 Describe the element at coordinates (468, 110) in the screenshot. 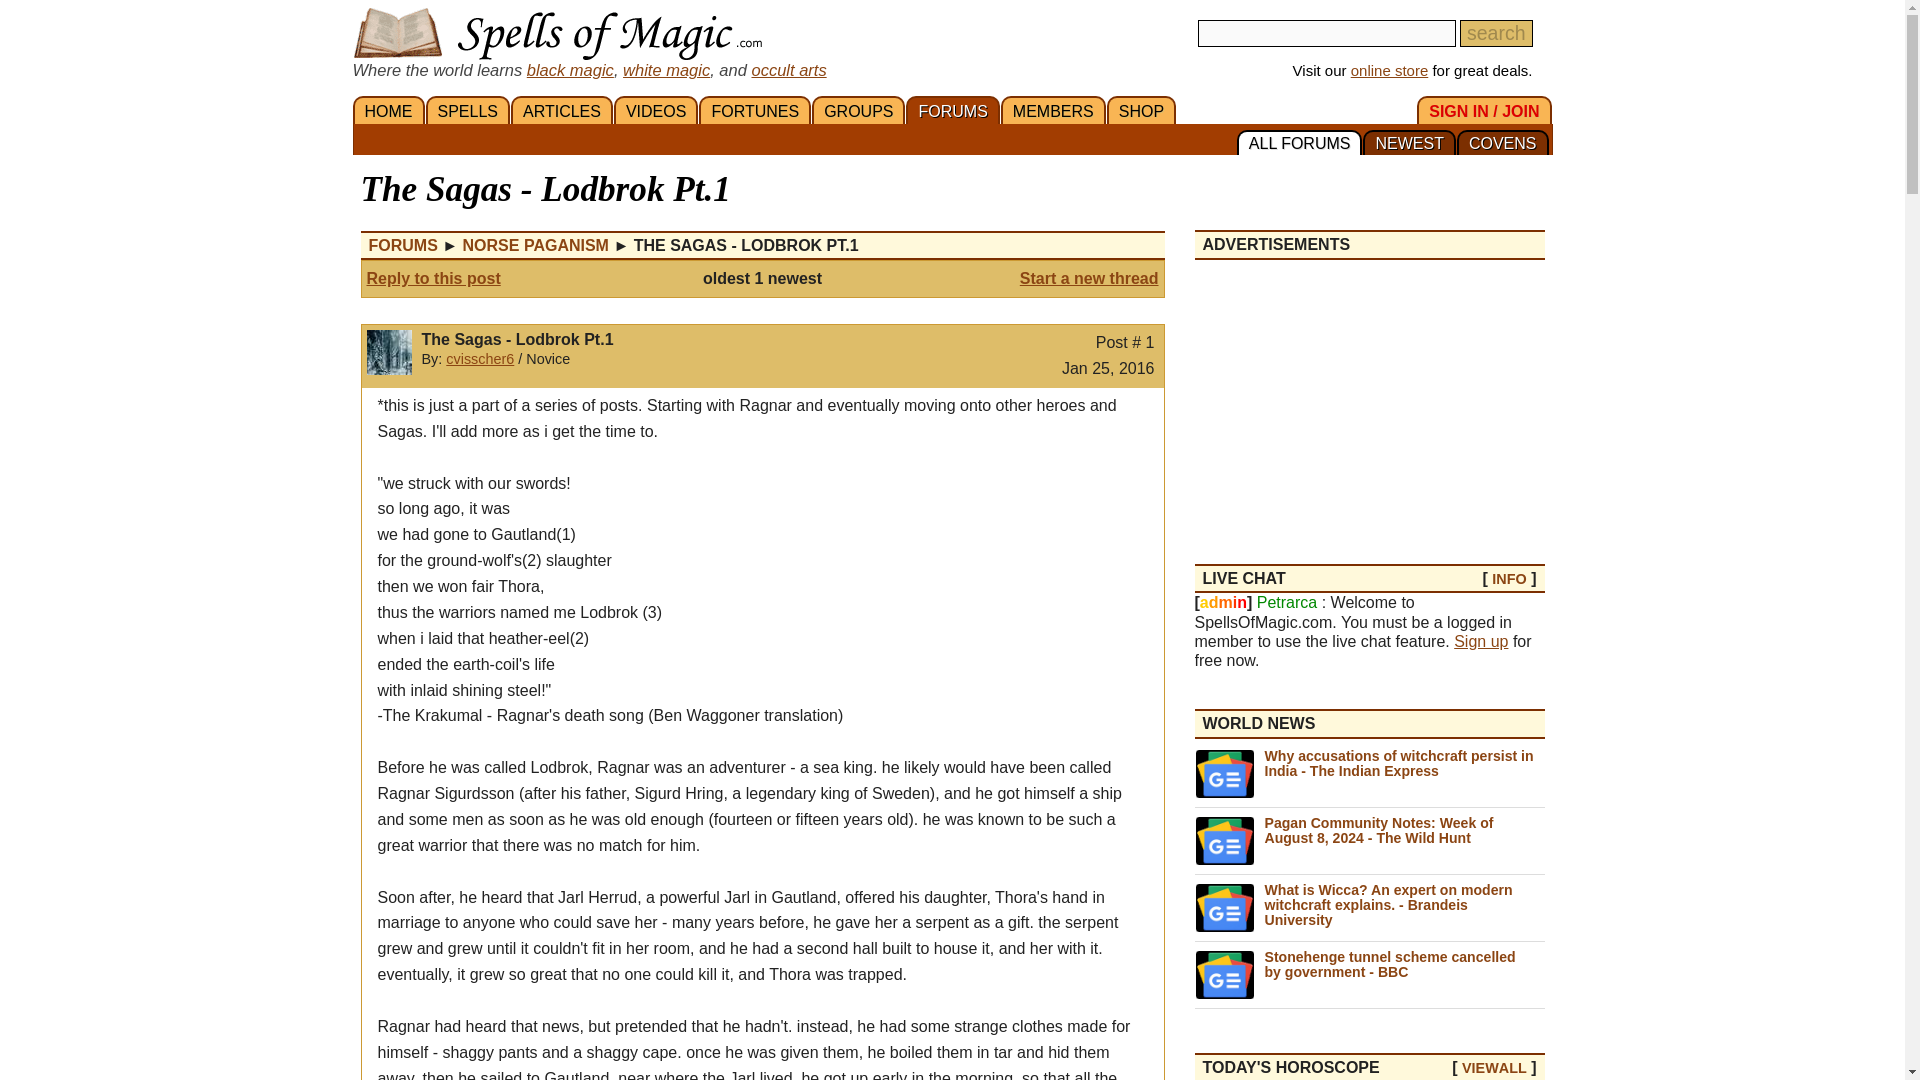

I see `SPELLS` at that location.